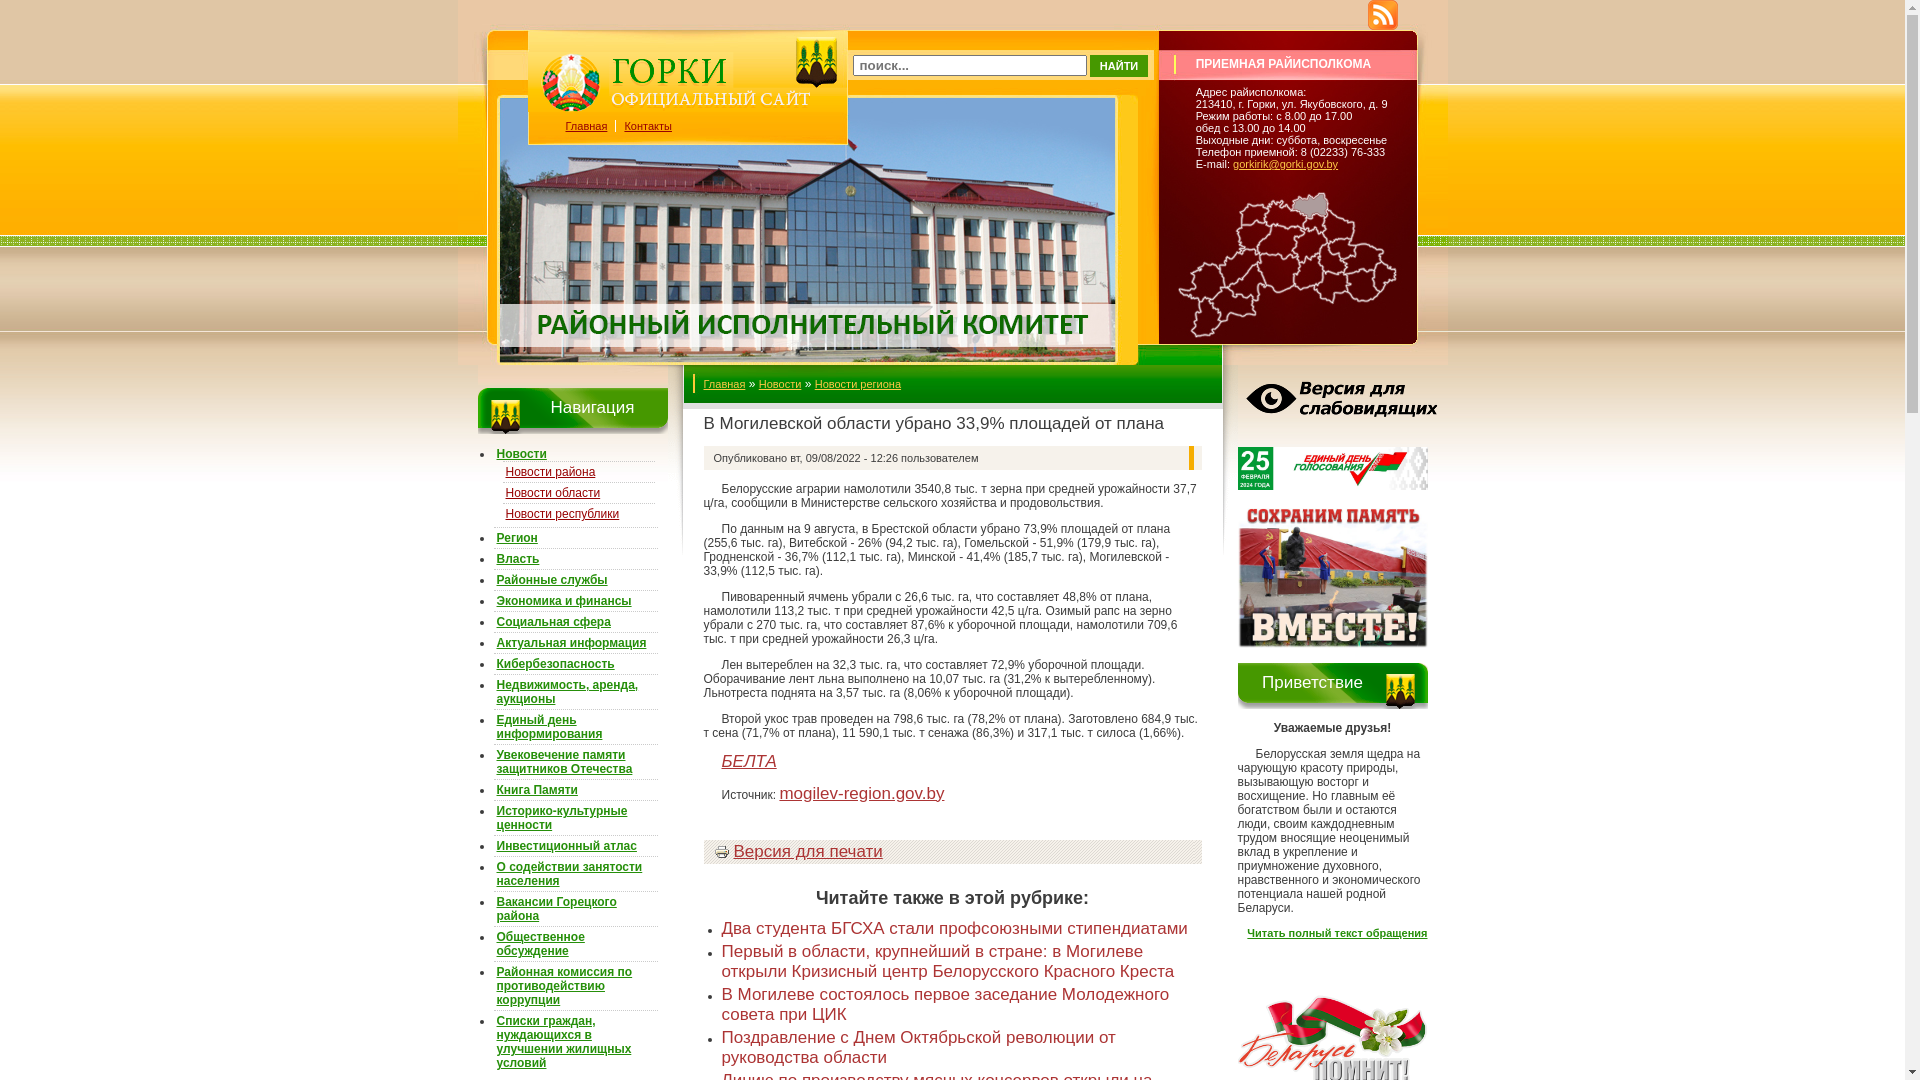 This screenshot has height=1080, width=1920. What do you see at coordinates (1286, 164) in the screenshot?
I see `gorkirik@gorki.gov.by` at bounding box center [1286, 164].